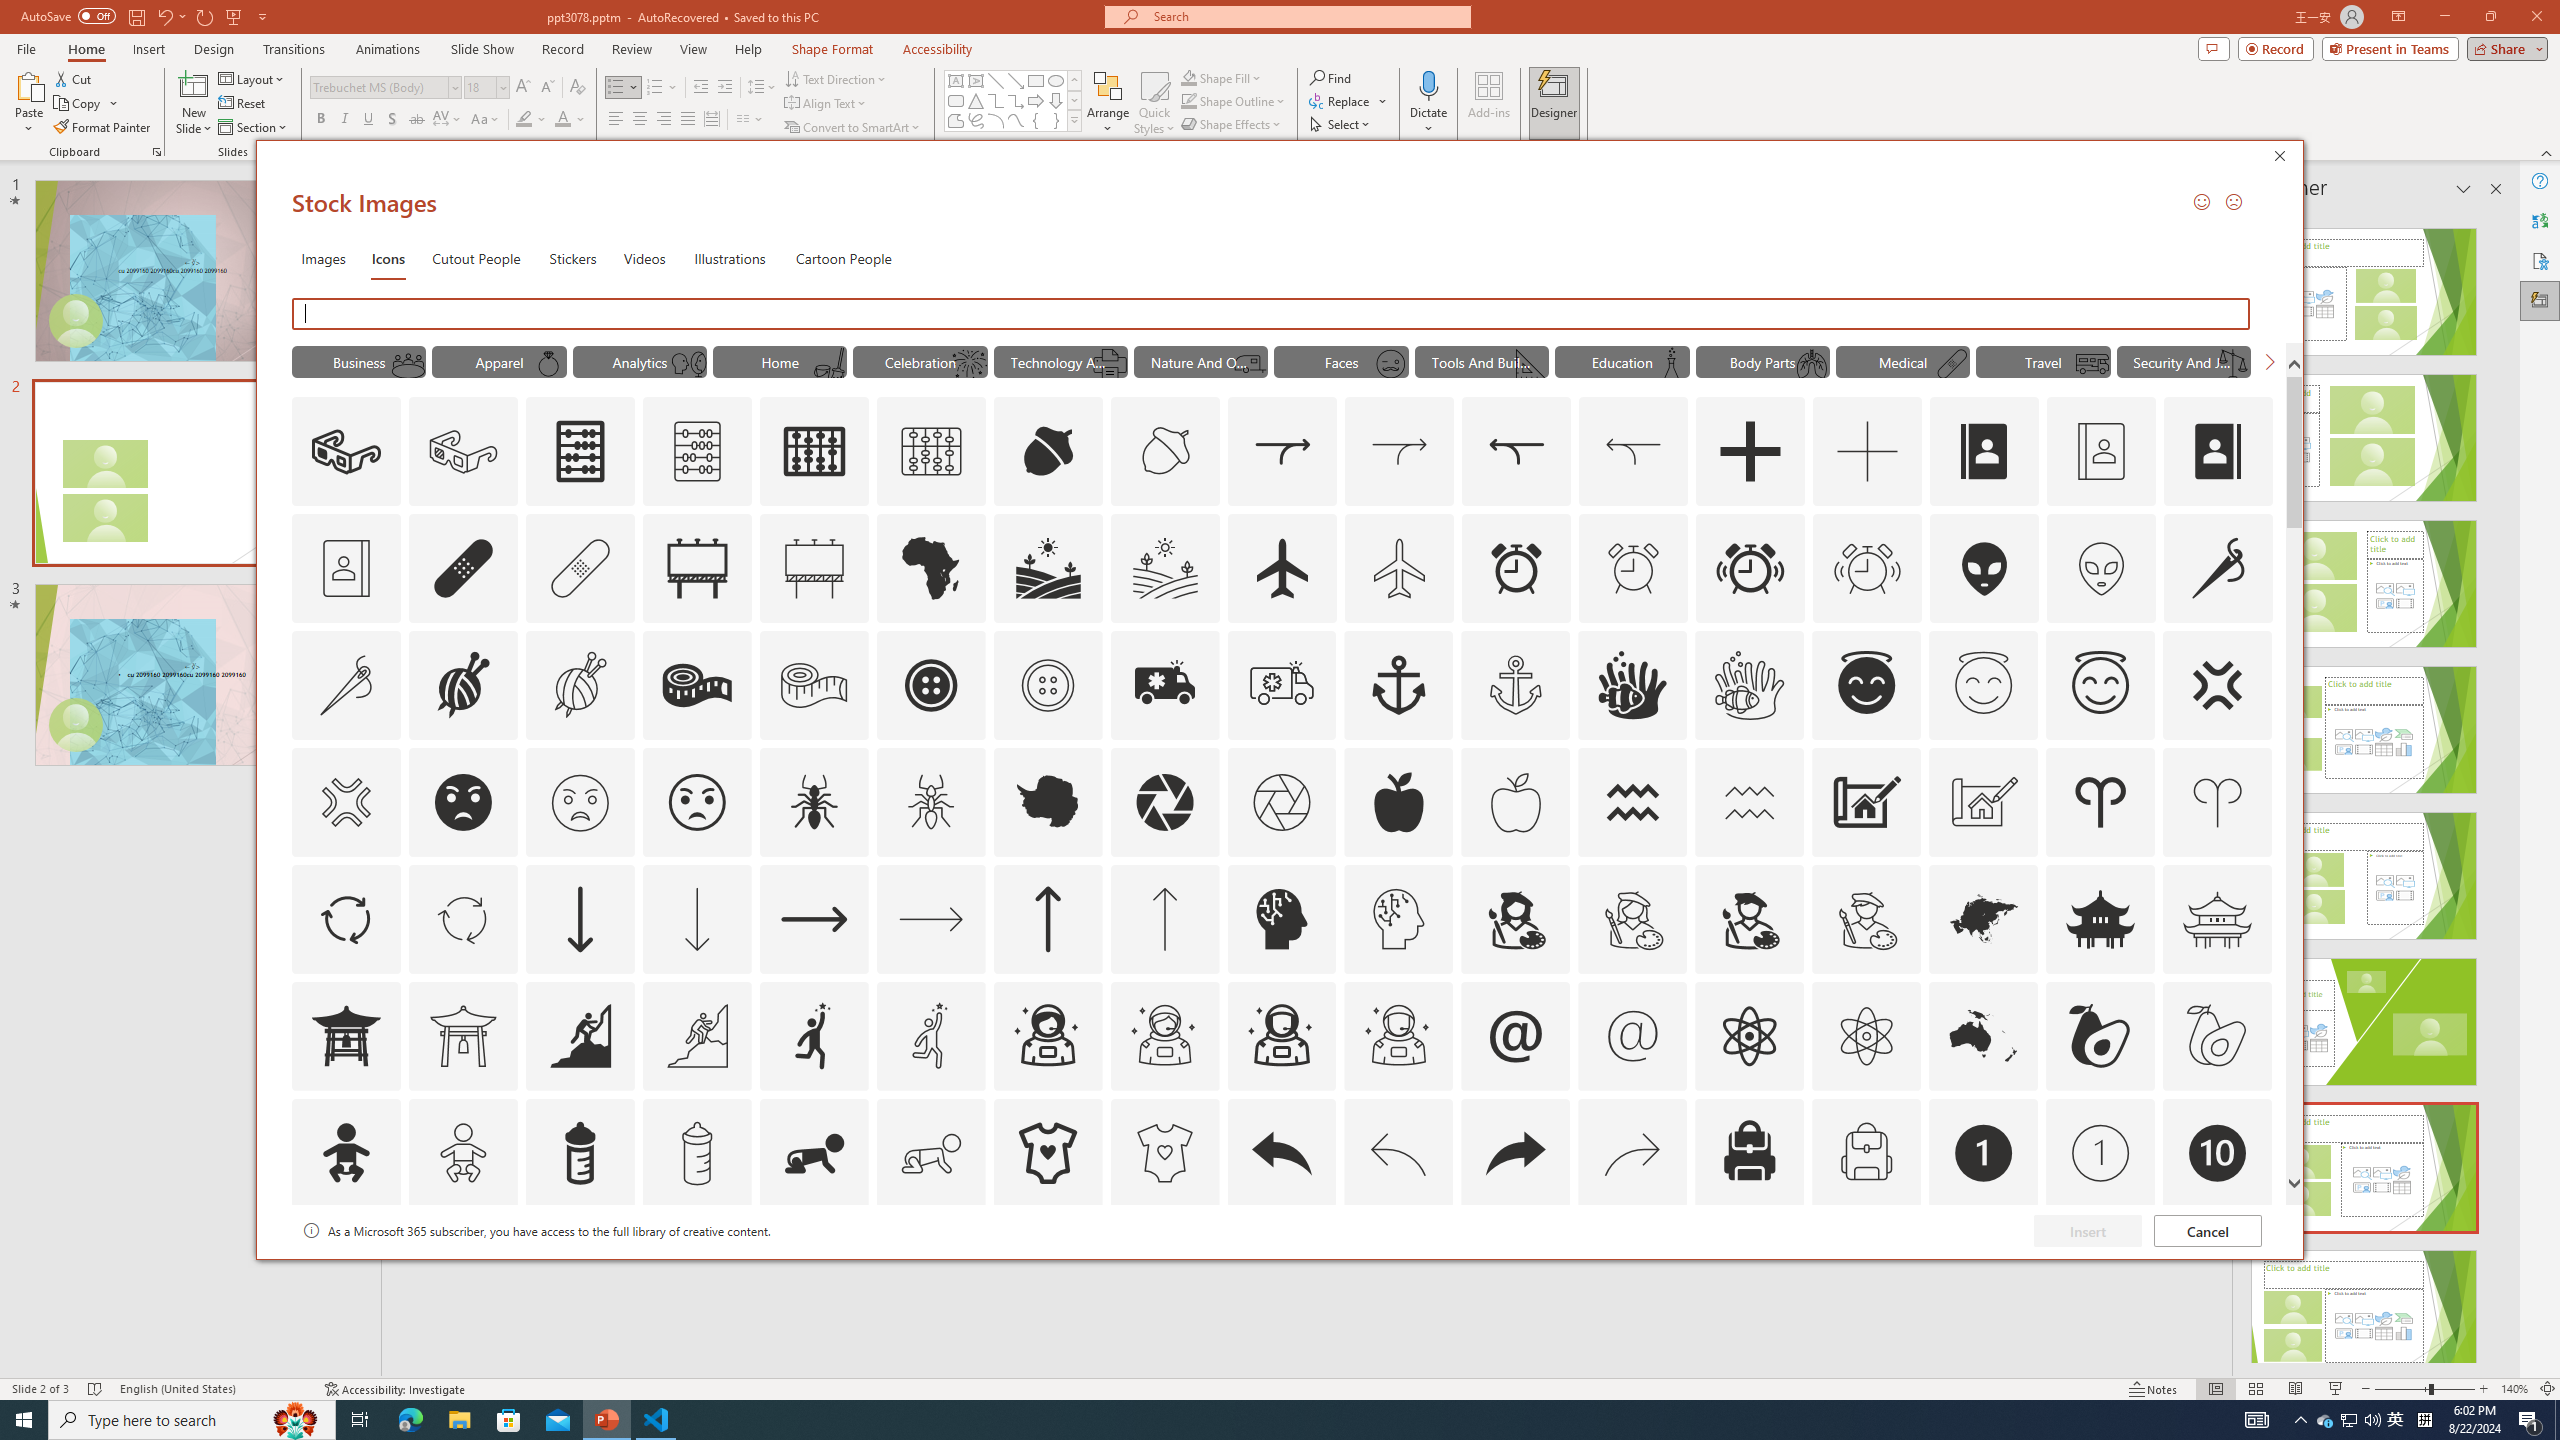  Describe the element at coordinates (392, 120) in the screenshot. I see `Shadow` at that location.